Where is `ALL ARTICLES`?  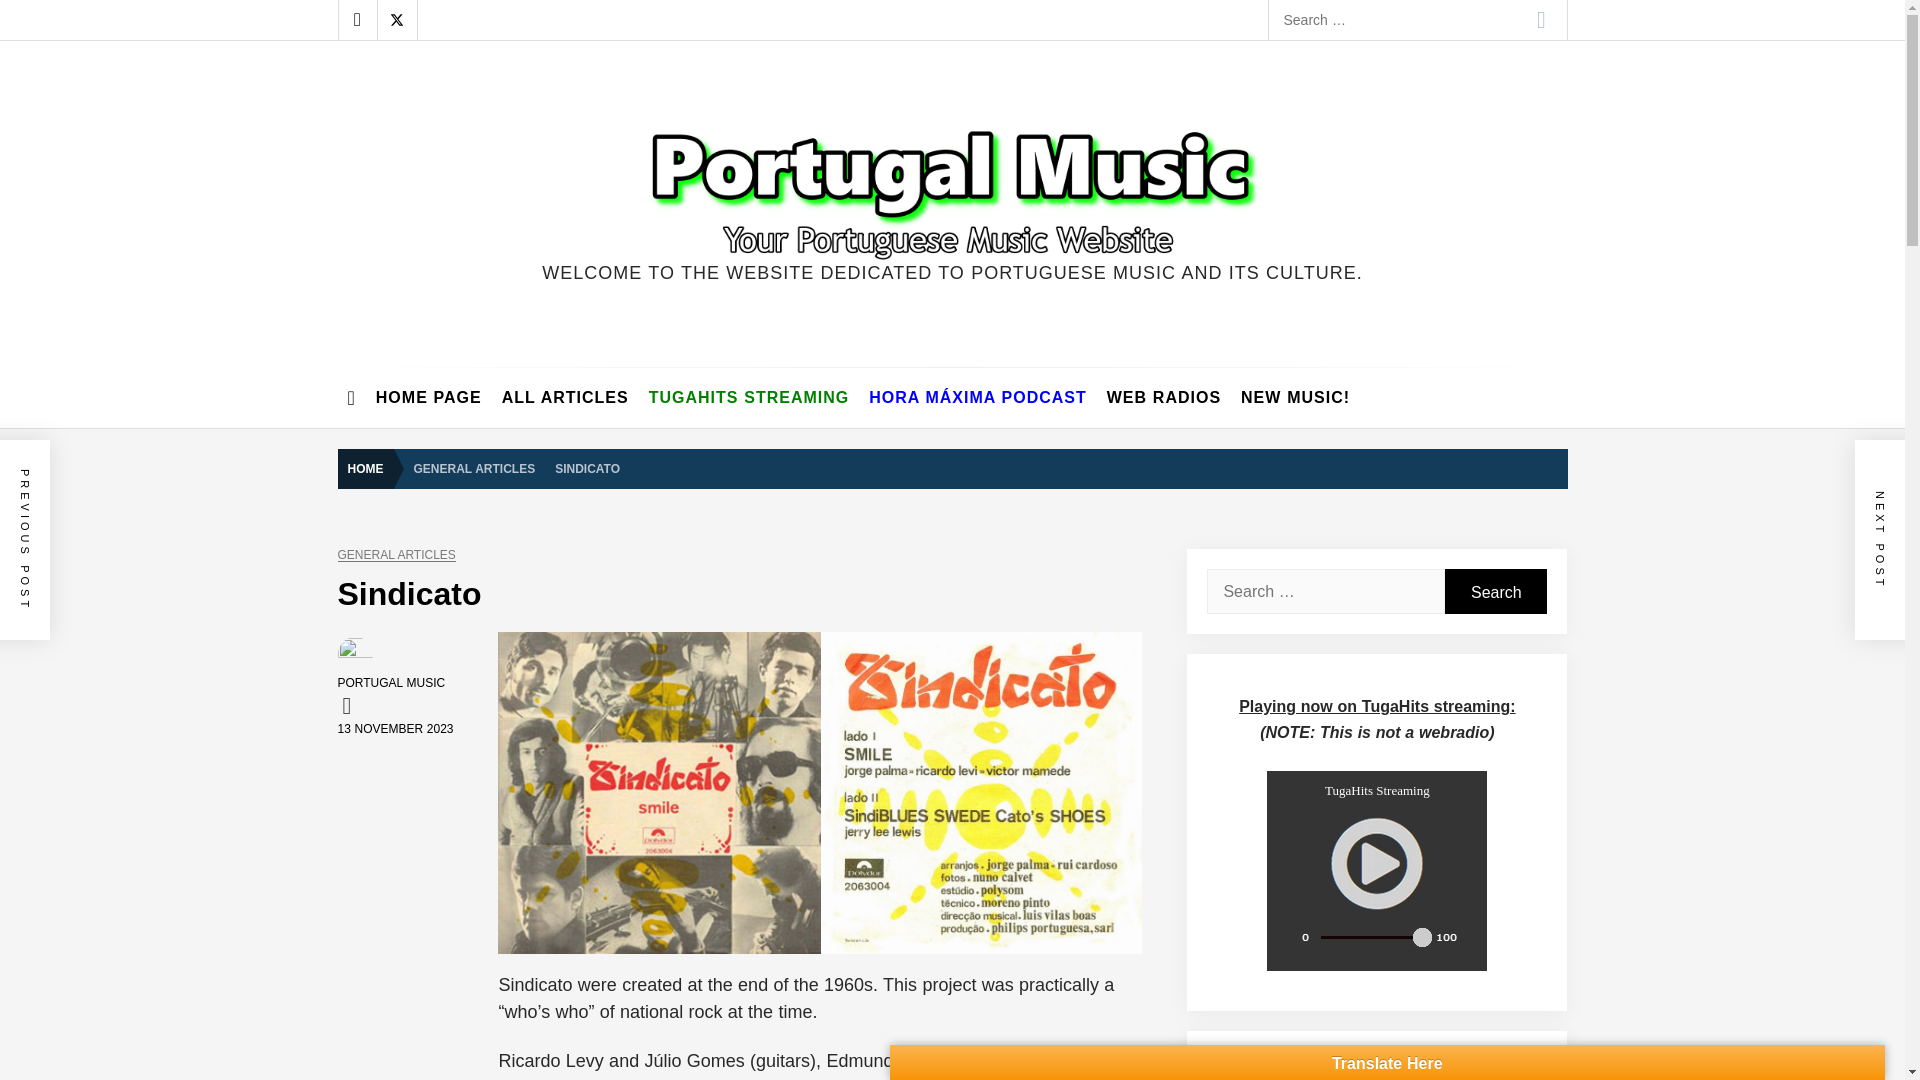
ALL ARTICLES is located at coordinates (565, 398).